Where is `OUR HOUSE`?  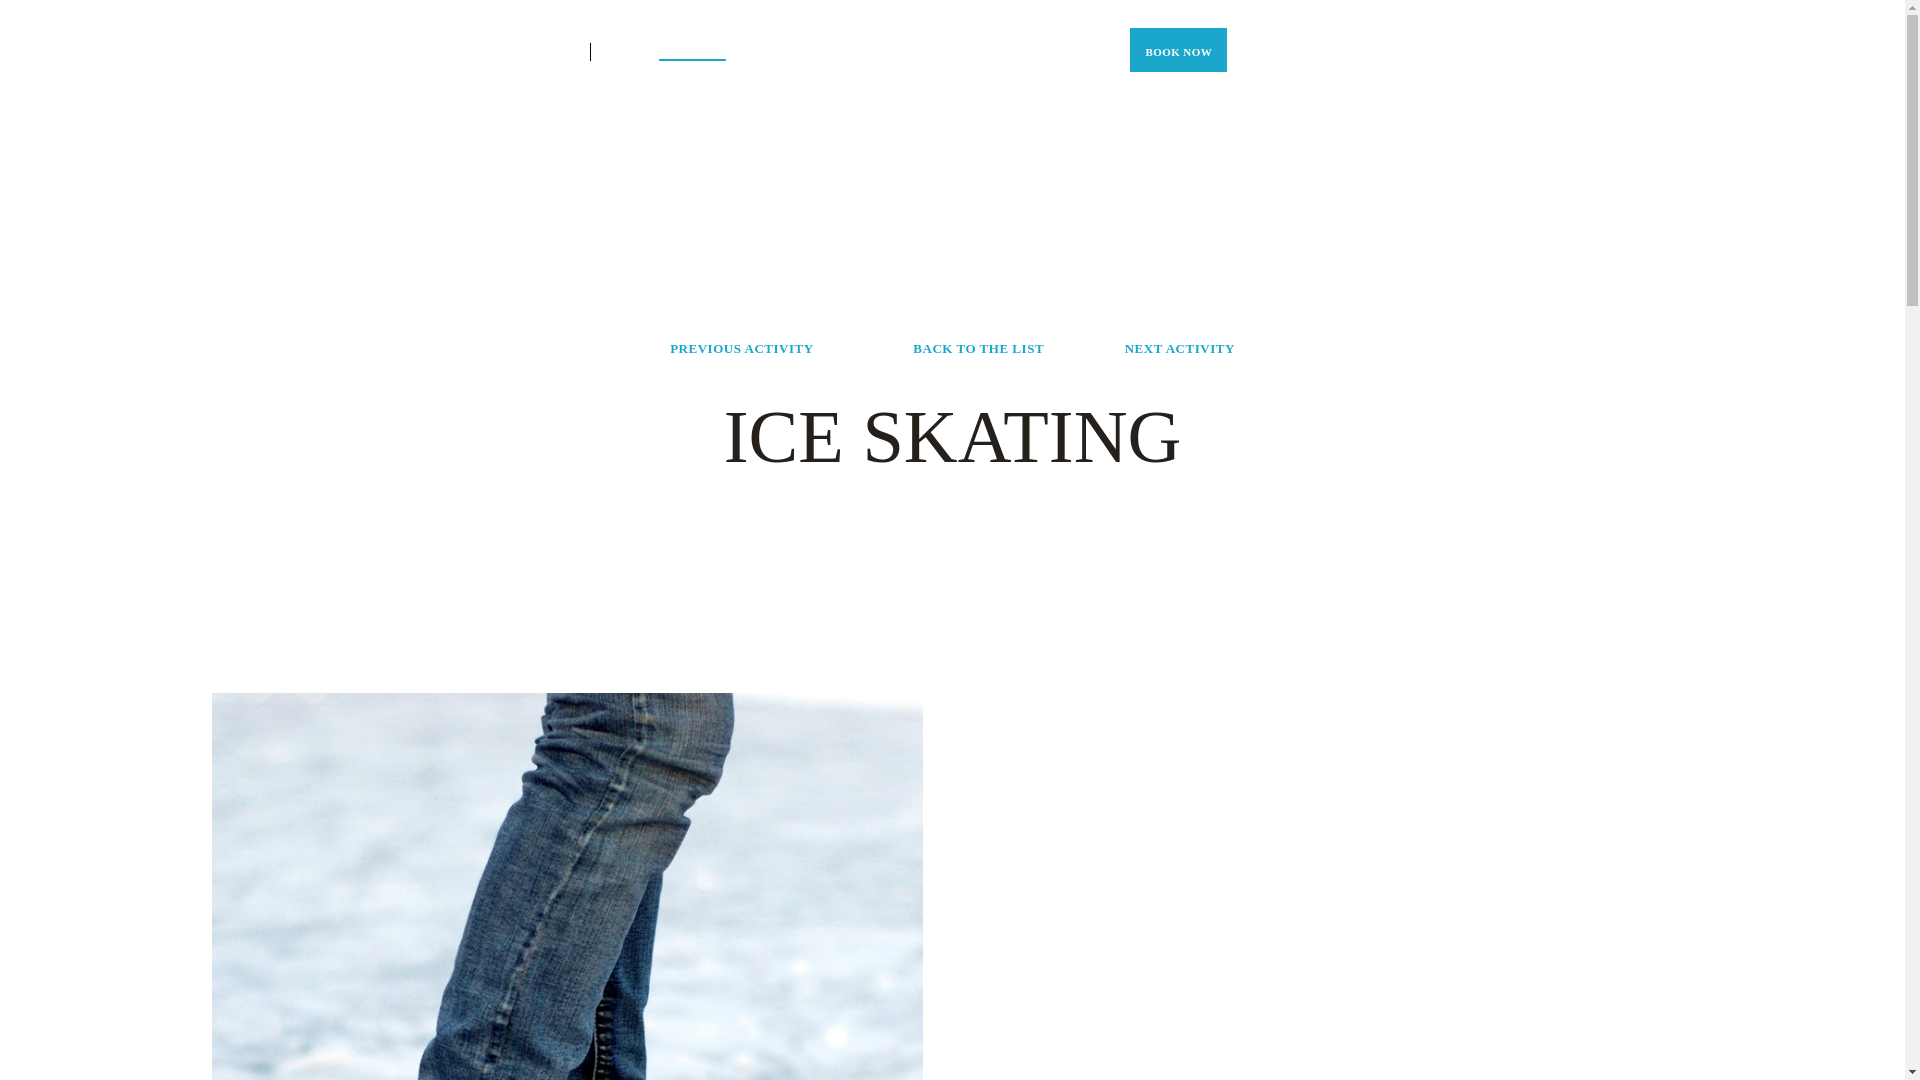
OUR HOUSE is located at coordinates (1076, 52).